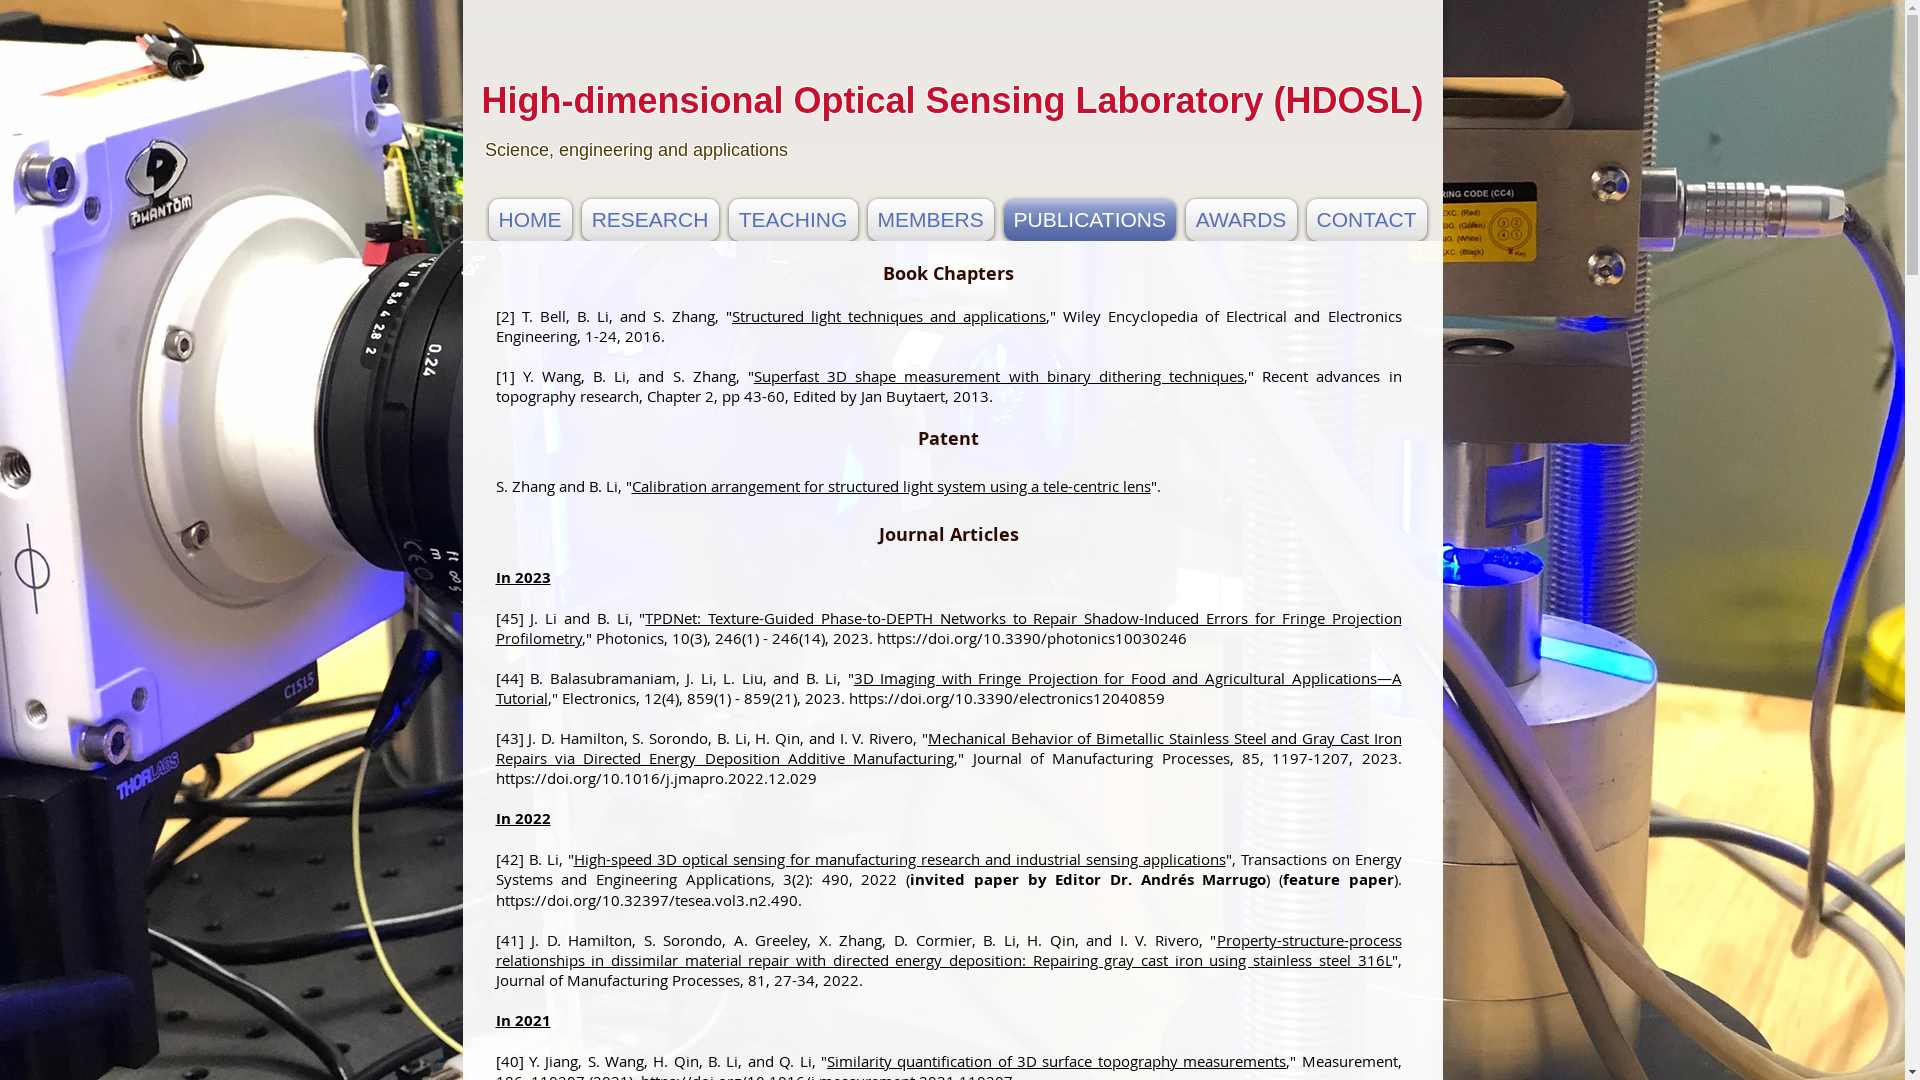  I want to click on TEACHING, so click(794, 220).